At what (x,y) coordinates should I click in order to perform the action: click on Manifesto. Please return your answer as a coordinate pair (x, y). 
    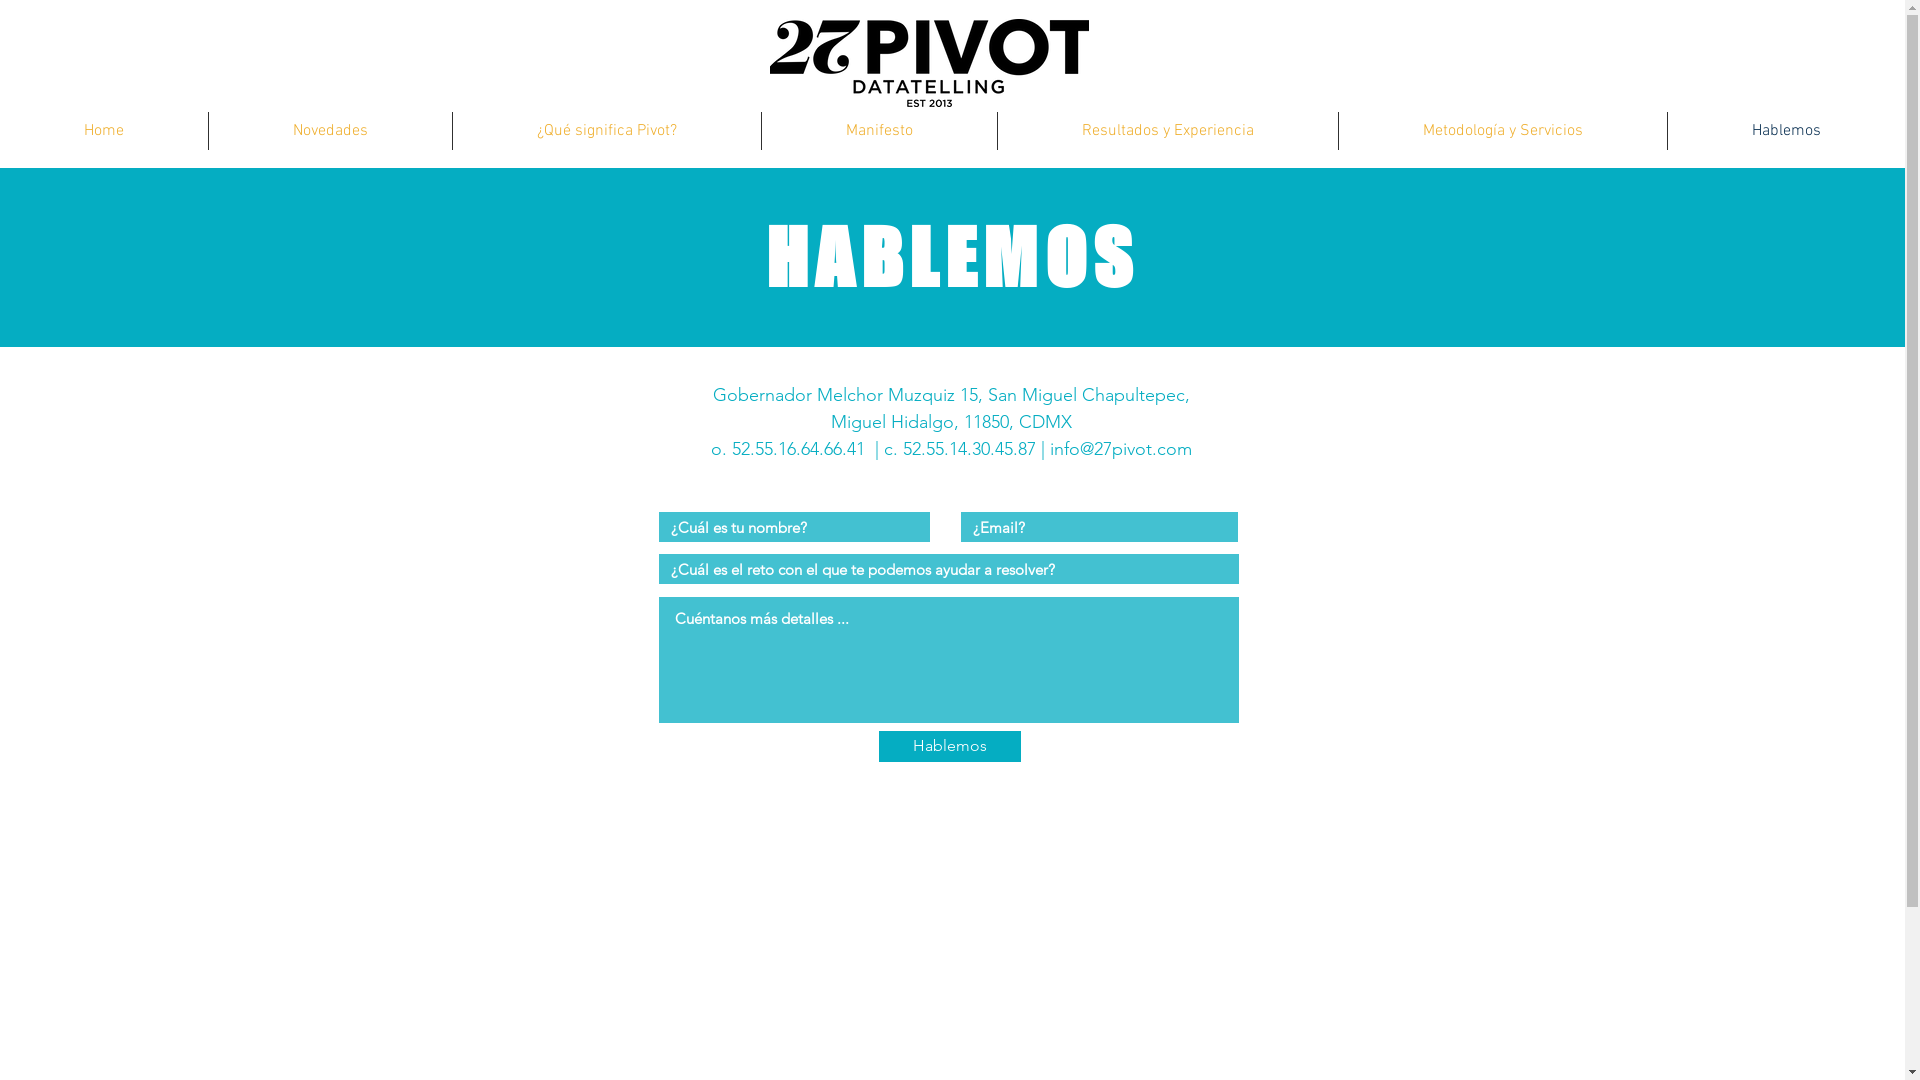
    Looking at the image, I should click on (880, 131).